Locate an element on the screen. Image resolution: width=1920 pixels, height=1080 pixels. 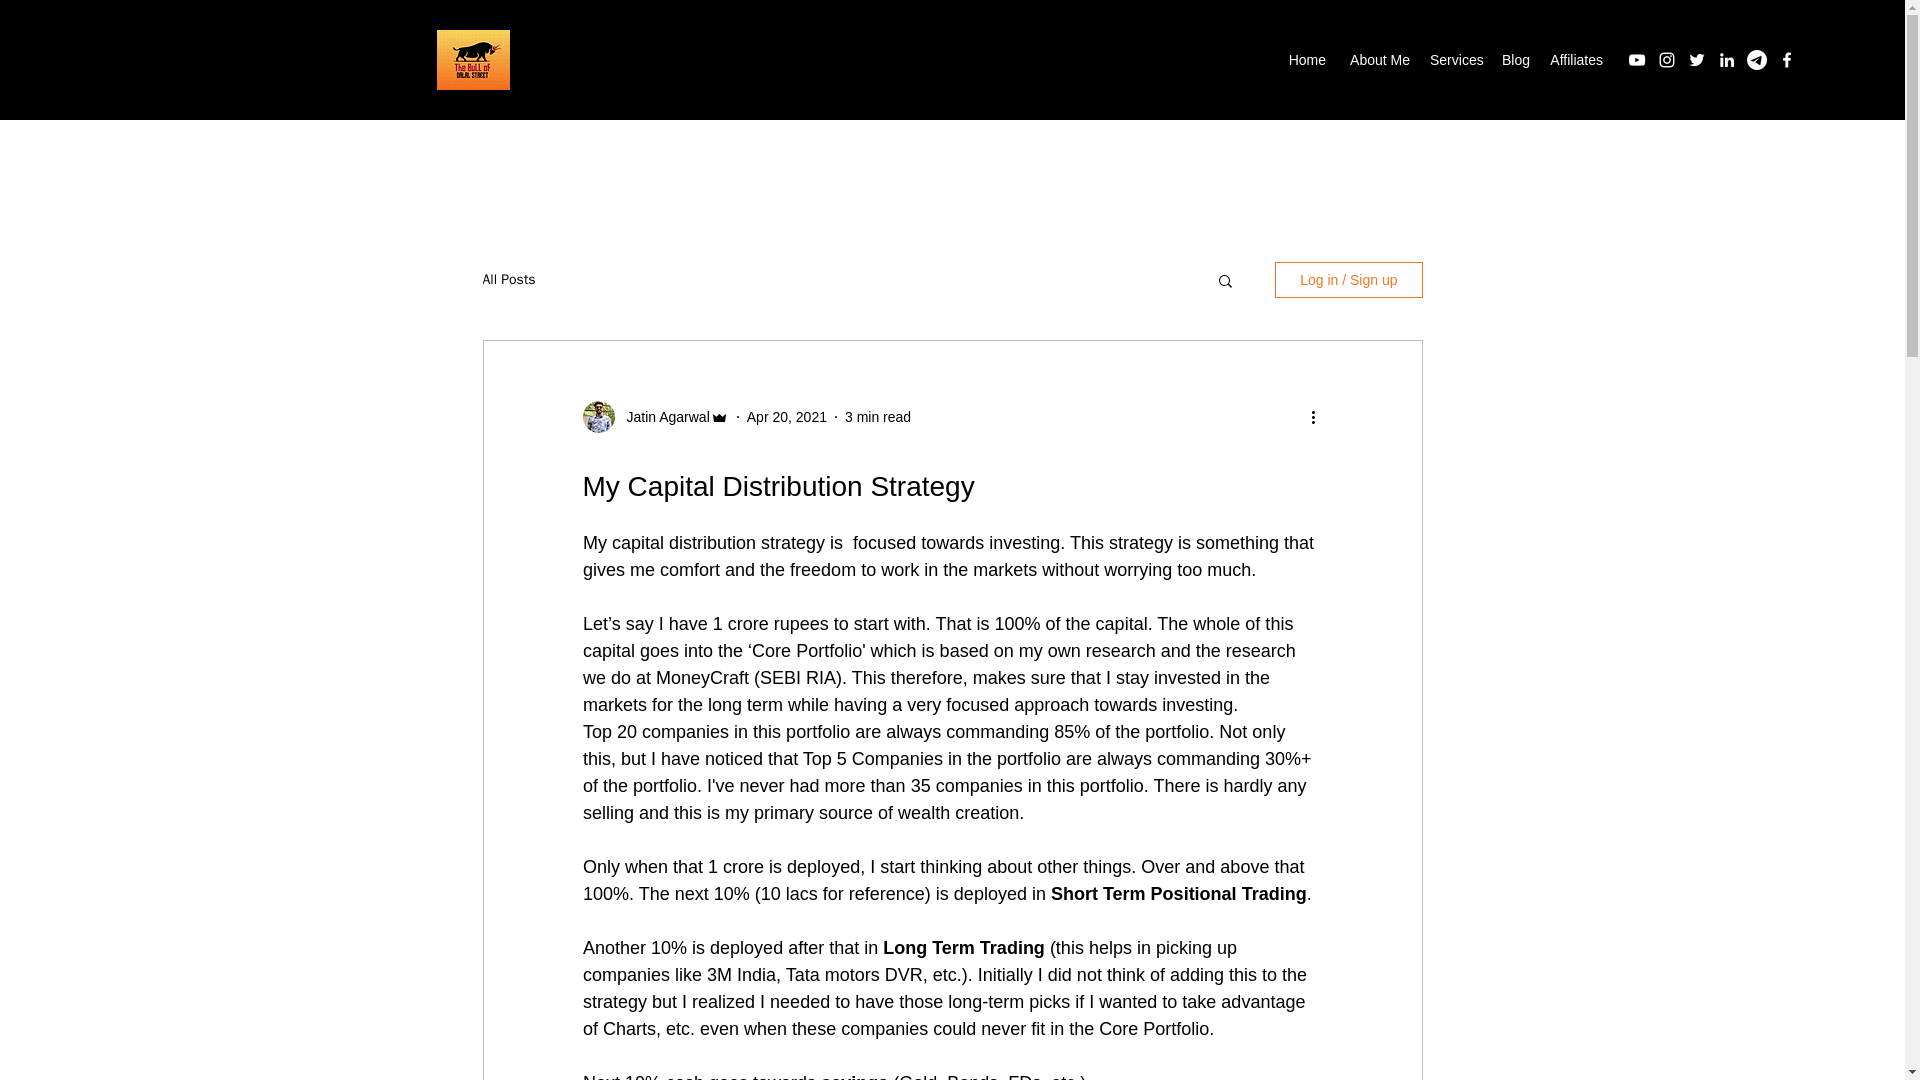
Blog is located at coordinates (1515, 60).